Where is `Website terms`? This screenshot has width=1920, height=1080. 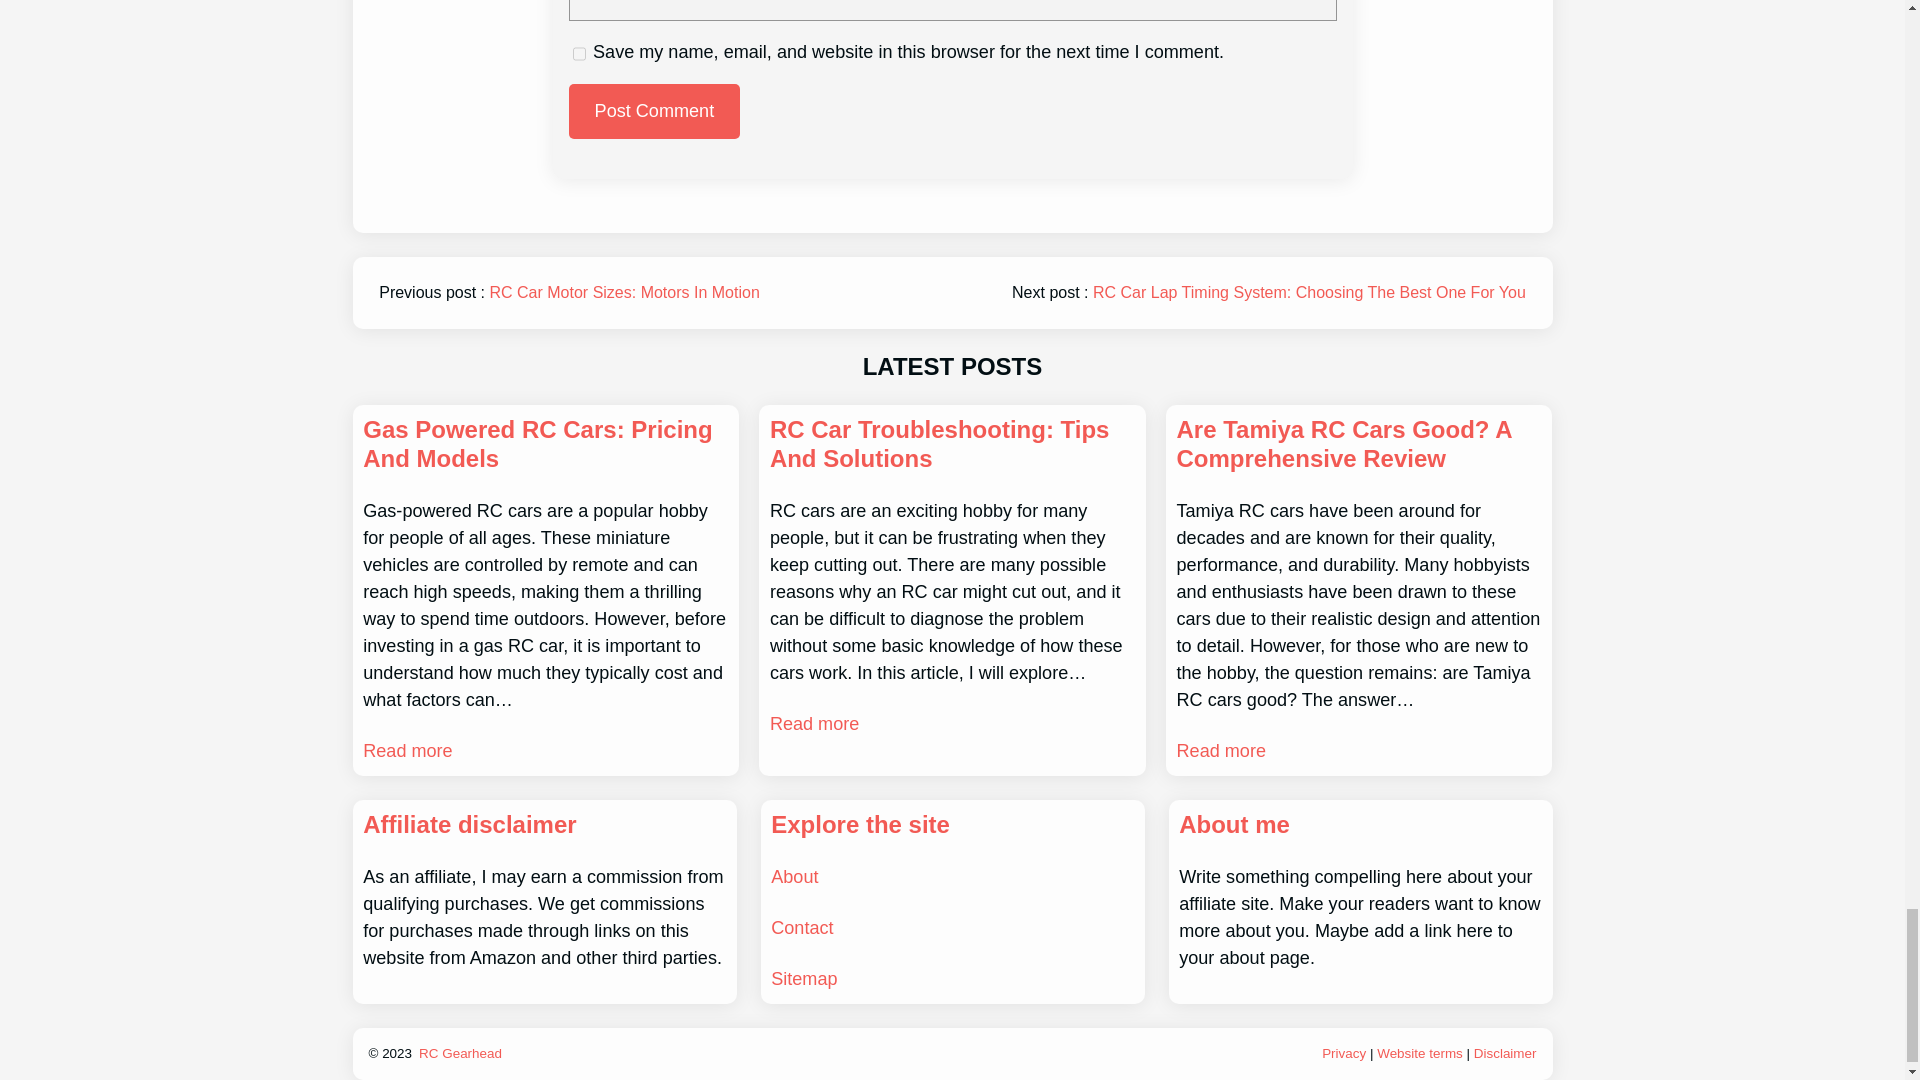
Website terms is located at coordinates (1420, 1053).